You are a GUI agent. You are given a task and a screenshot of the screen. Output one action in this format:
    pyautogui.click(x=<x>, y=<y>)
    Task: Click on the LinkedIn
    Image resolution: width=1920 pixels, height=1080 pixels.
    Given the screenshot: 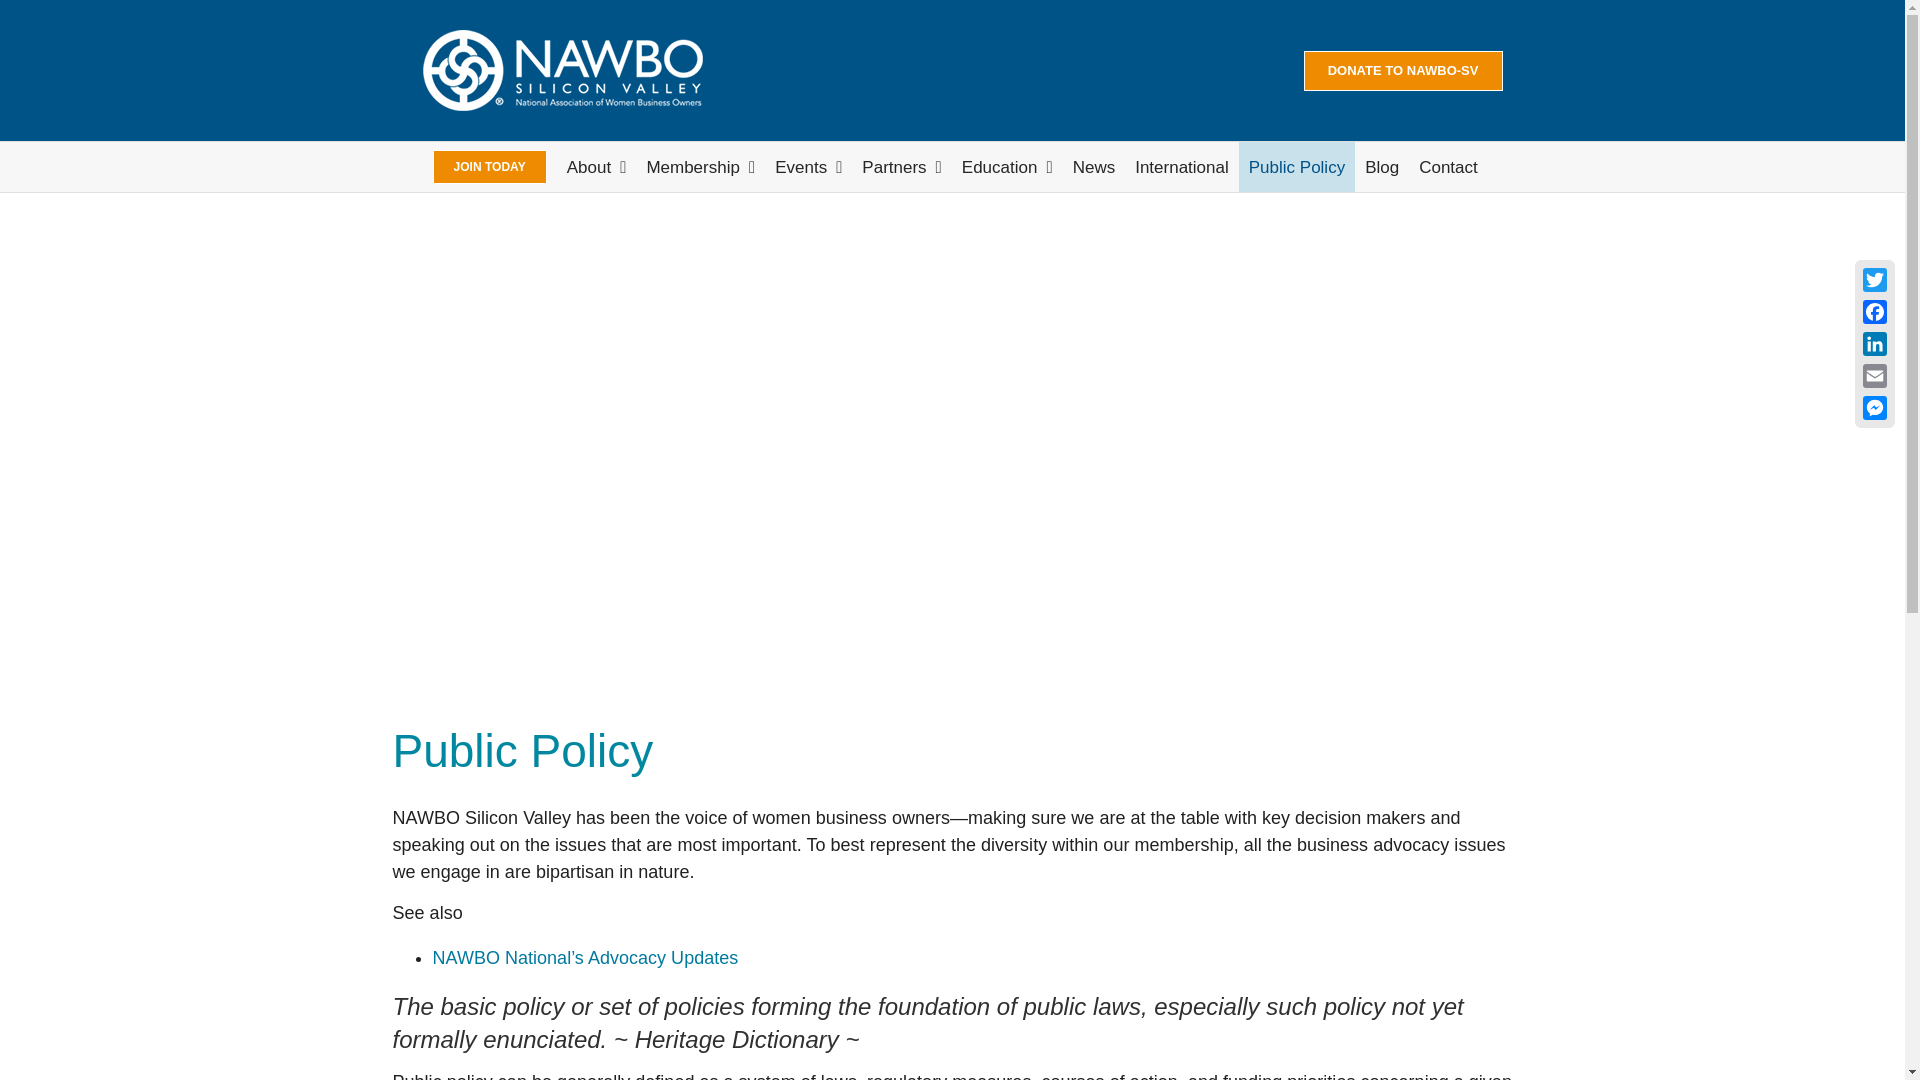 What is the action you would take?
    pyautogui.click(x=1874, y=344)
    